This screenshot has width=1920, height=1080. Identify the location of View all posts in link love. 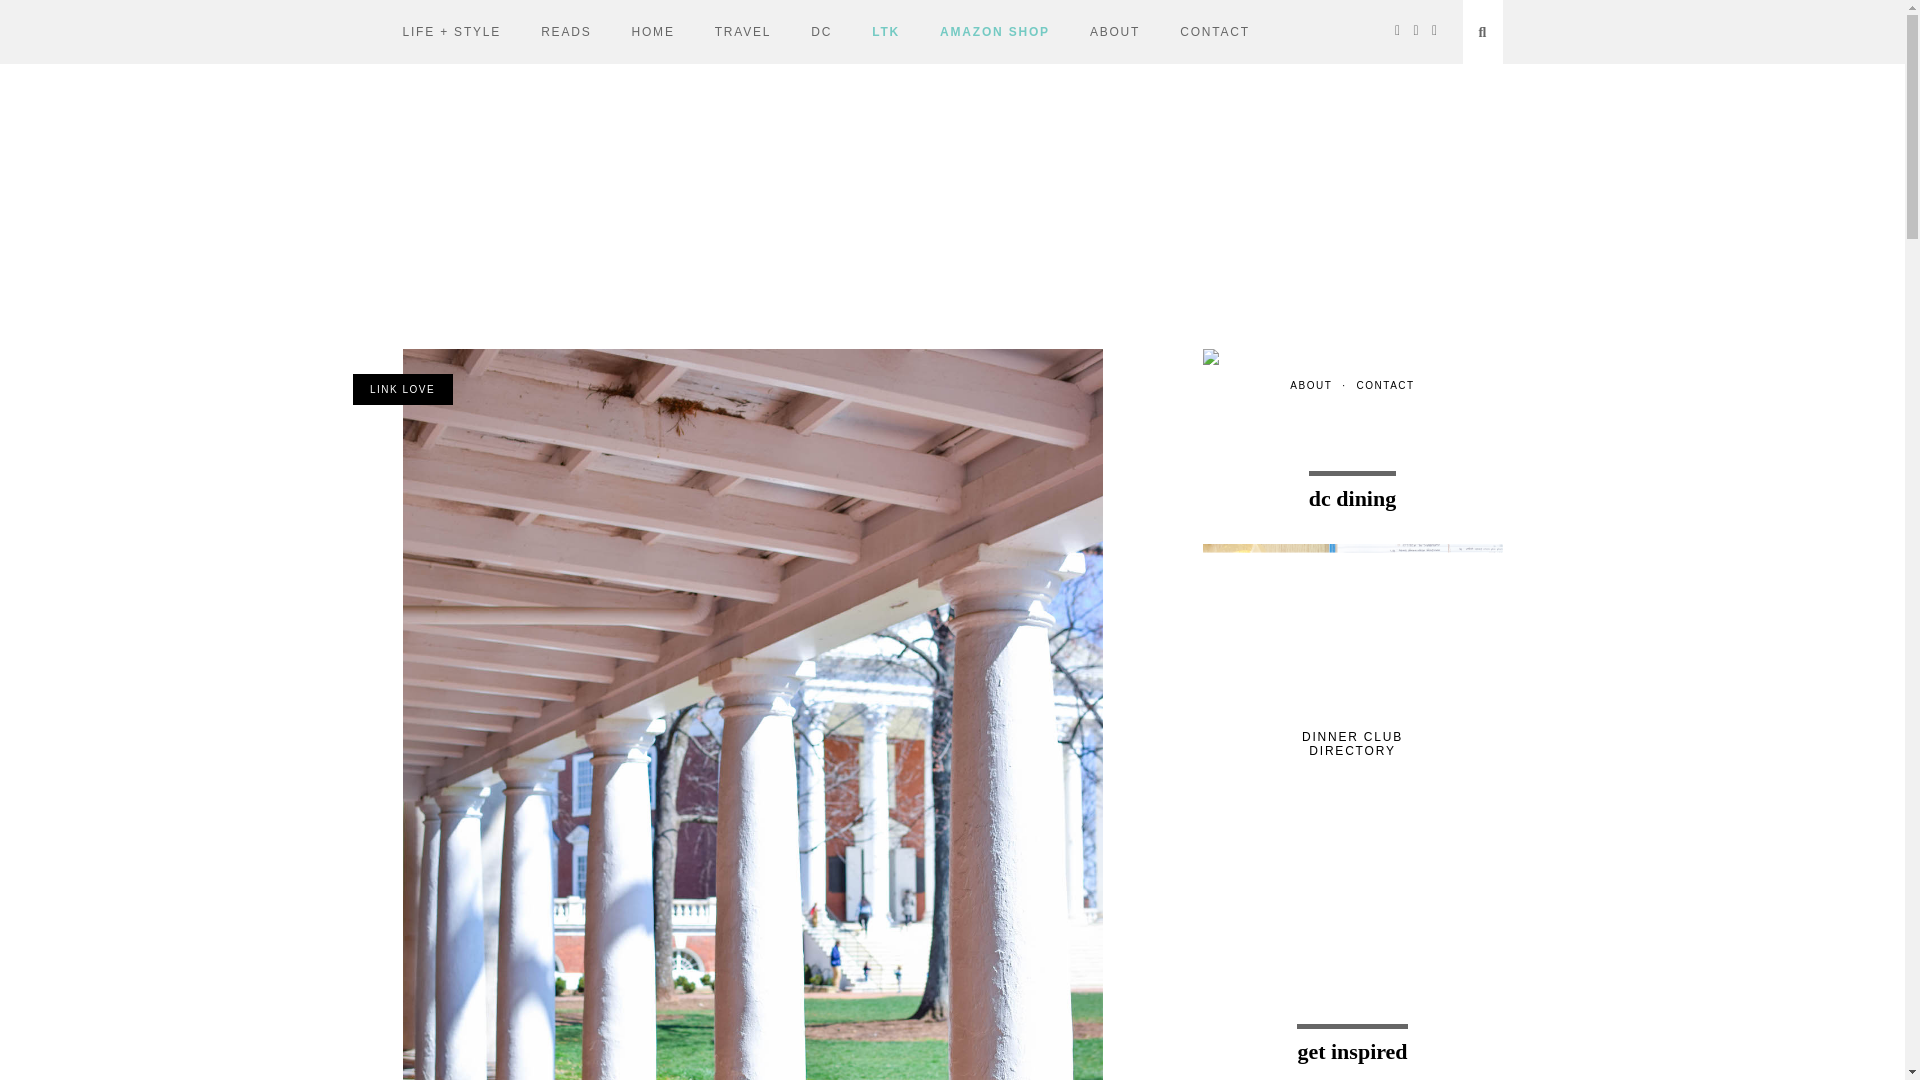
(401, 389).